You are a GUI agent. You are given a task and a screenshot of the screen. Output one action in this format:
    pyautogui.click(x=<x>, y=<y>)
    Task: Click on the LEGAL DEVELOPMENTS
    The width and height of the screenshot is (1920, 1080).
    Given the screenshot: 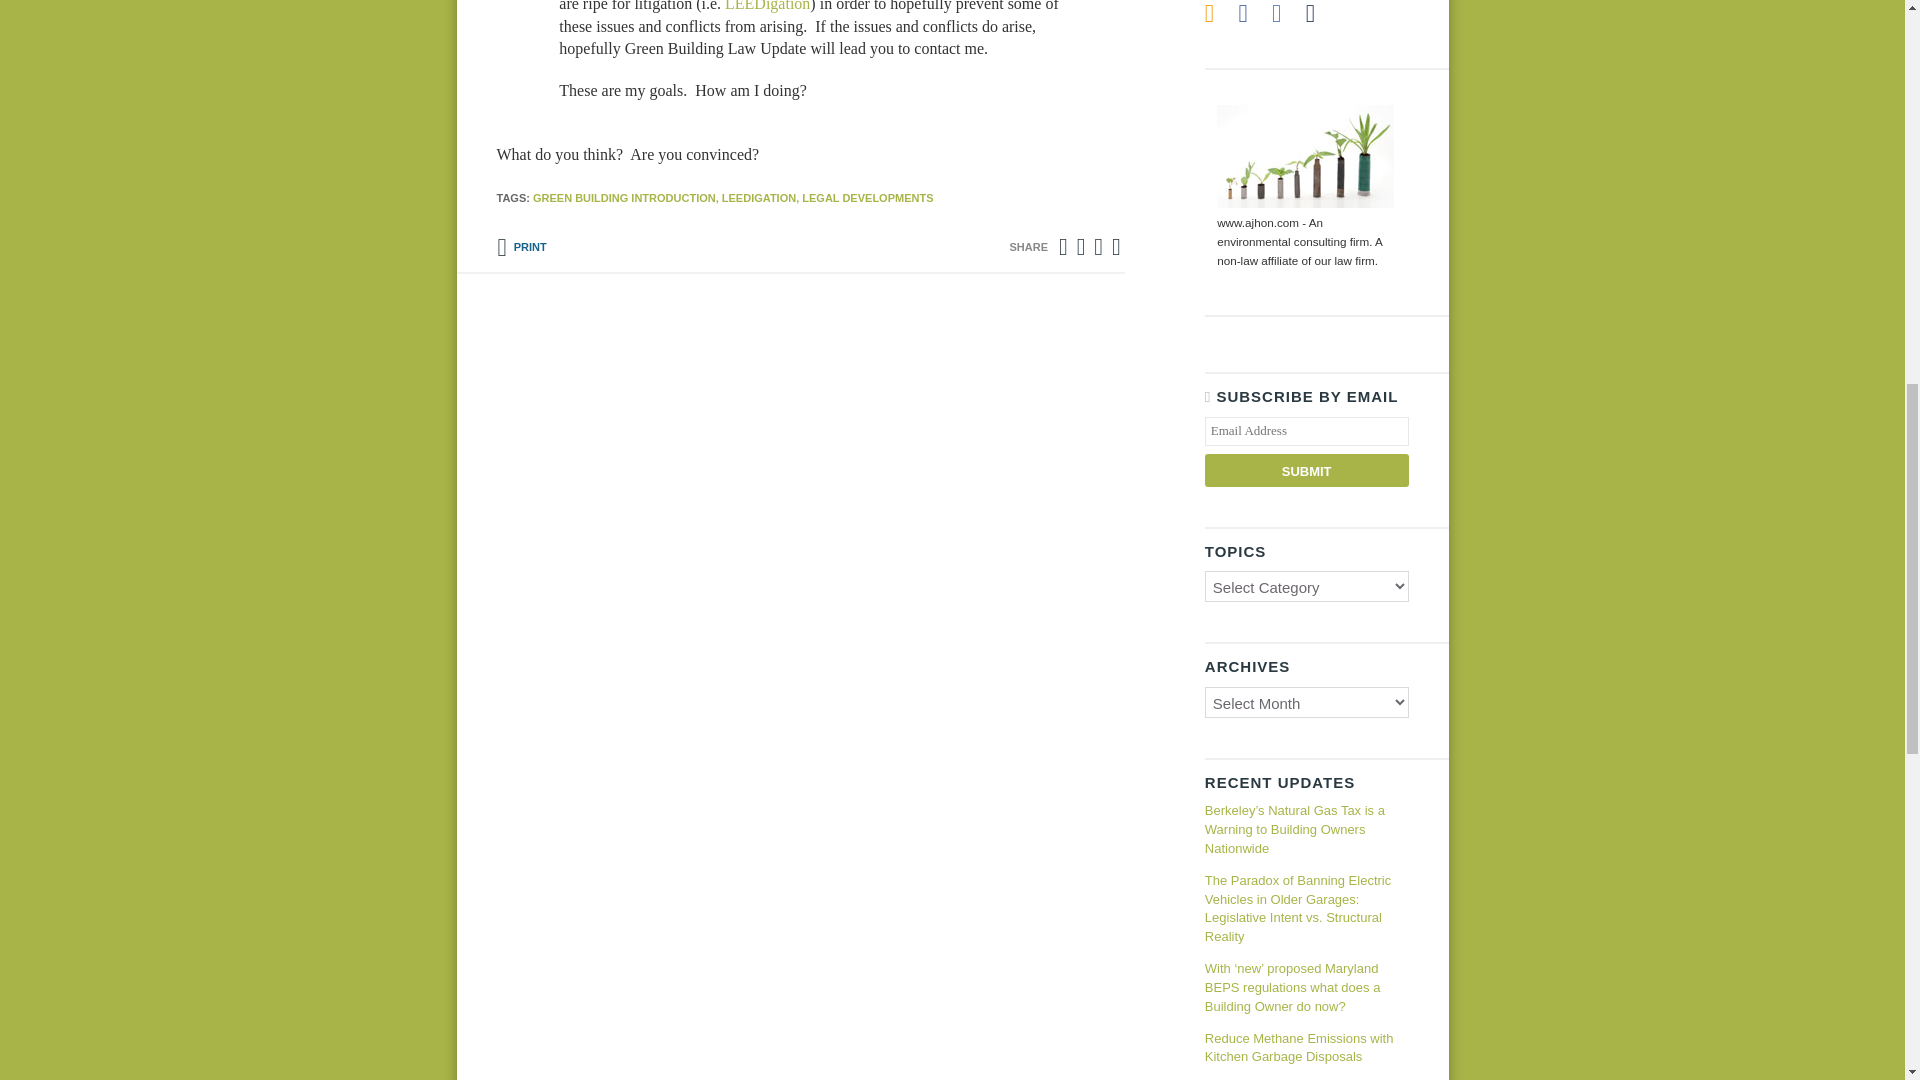 What is the action you would take?
    pyautogui.click(x=868, y=198)
    